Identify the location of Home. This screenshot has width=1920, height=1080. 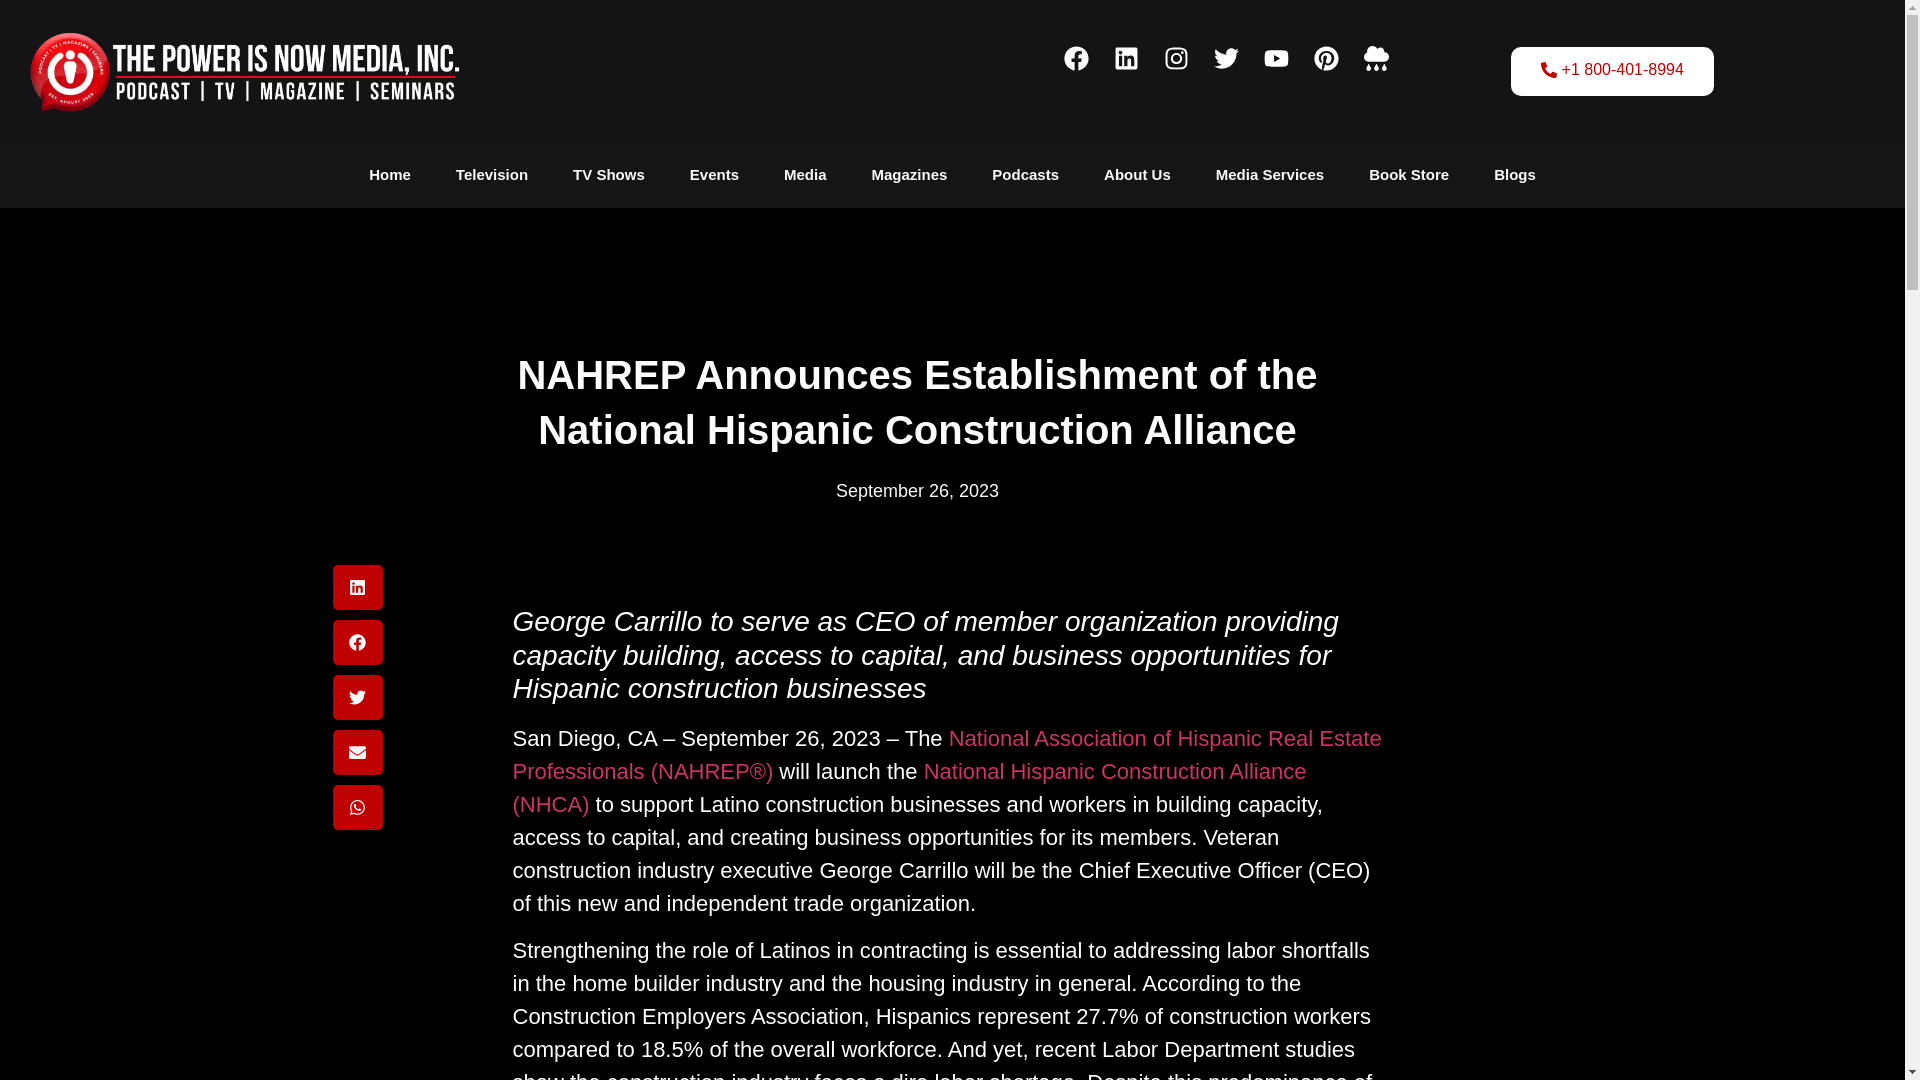
(390, 174).